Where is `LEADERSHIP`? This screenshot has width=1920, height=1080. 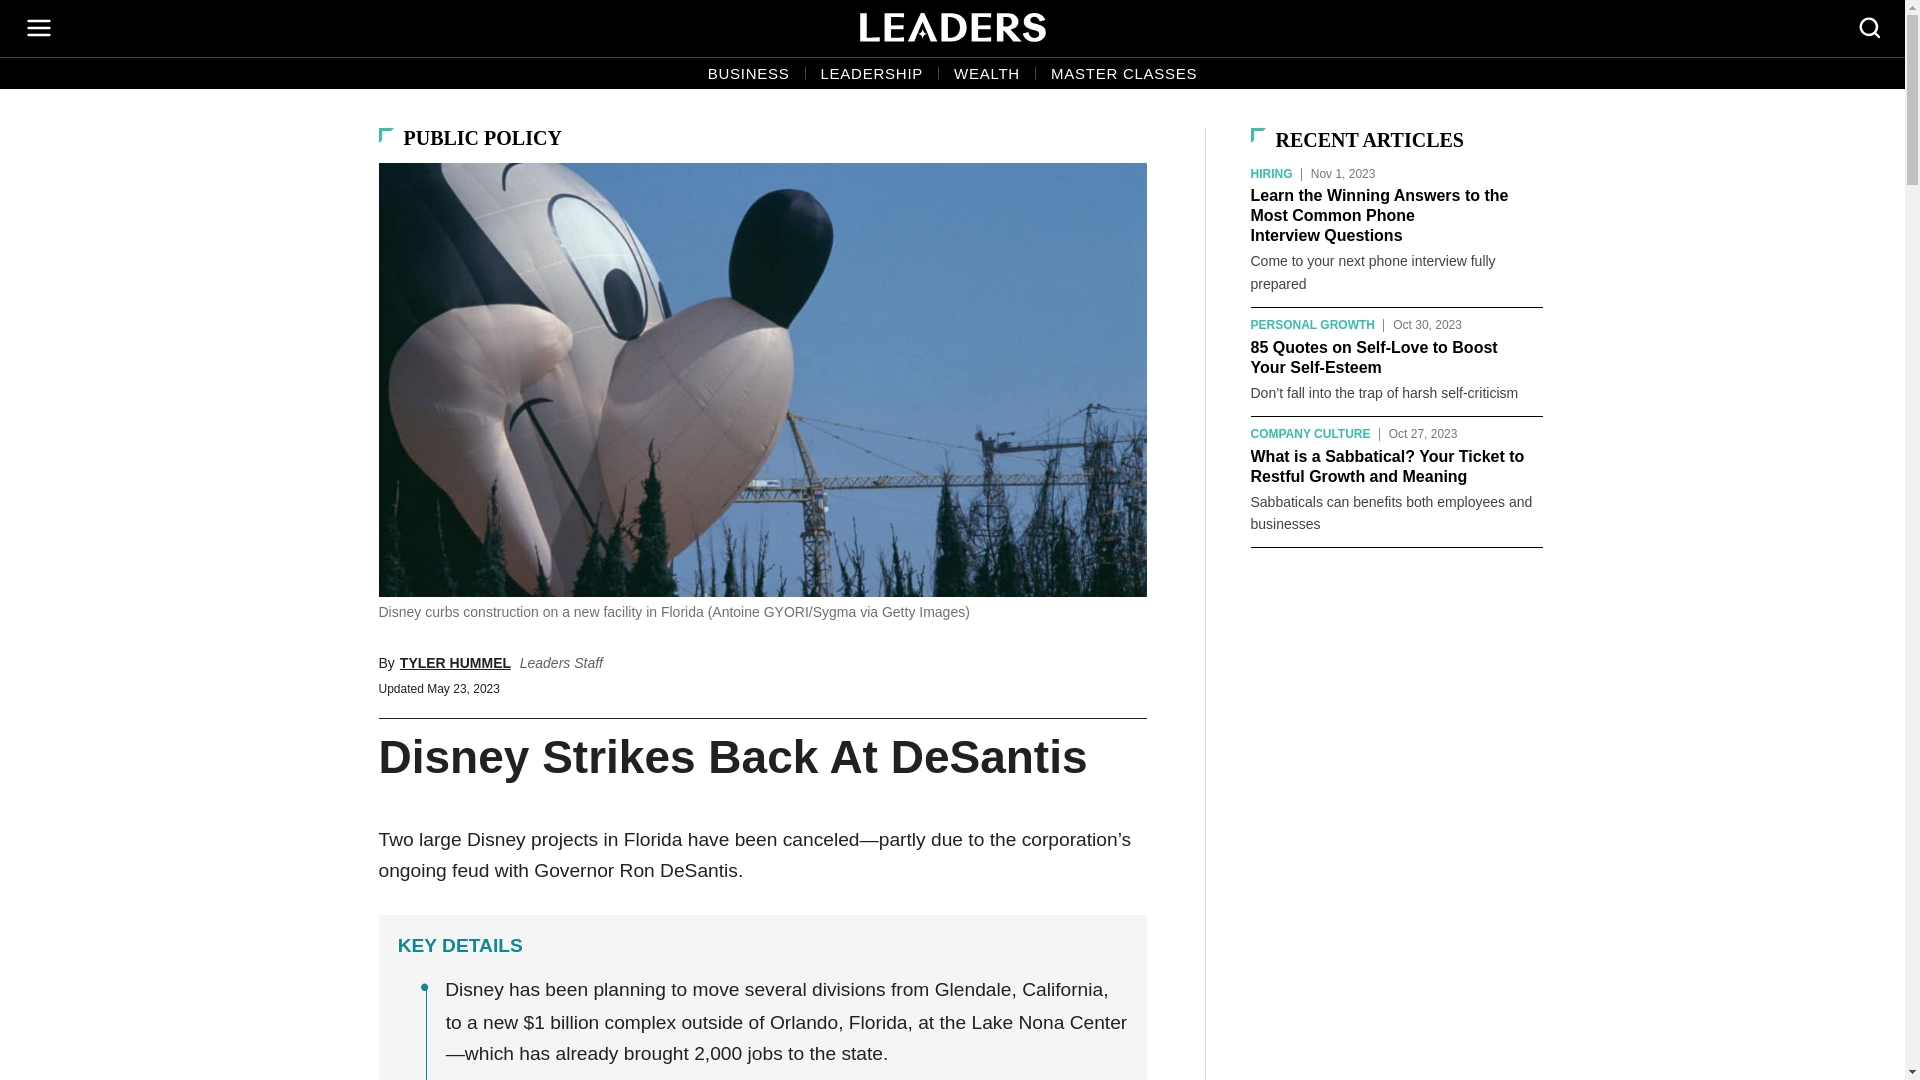 LEADERSHIP is located at coordinates (872, 74).